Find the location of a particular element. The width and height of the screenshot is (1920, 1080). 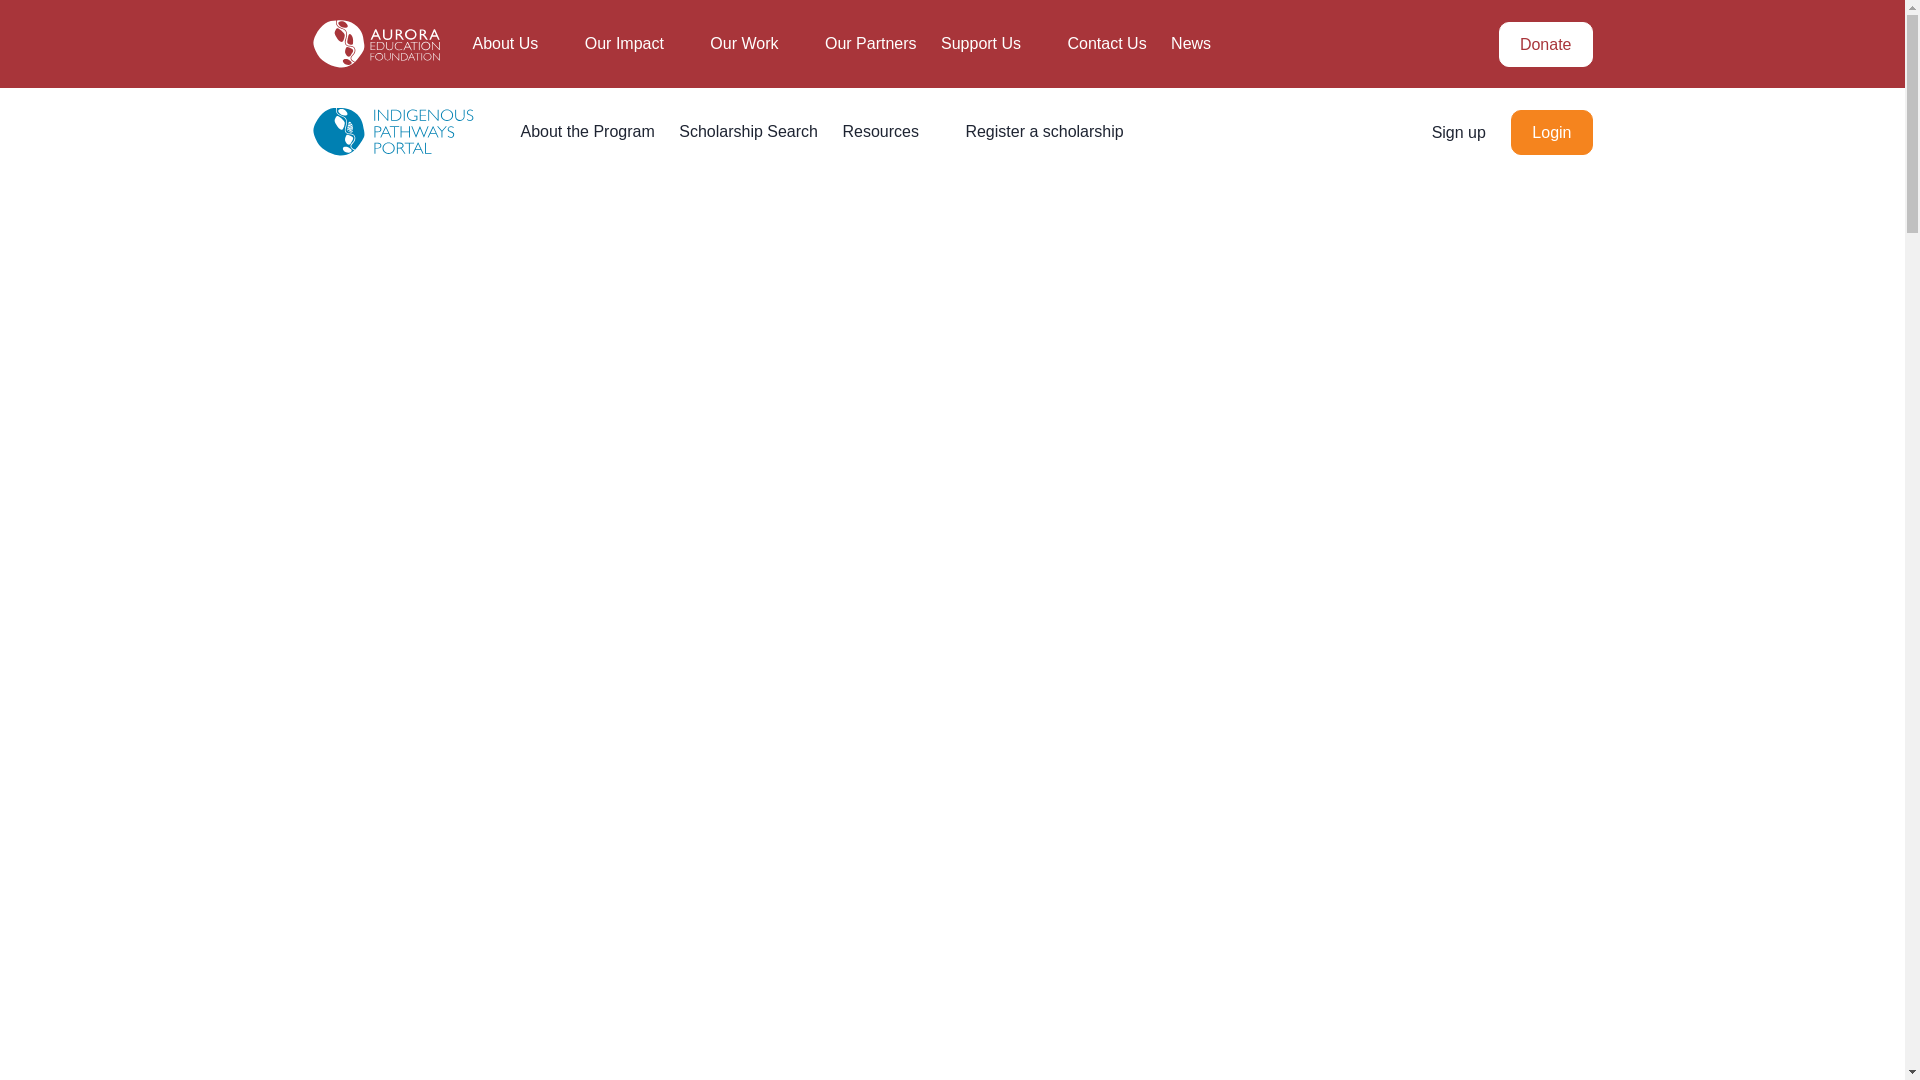

Support Us is located at coordinates (992, 44).